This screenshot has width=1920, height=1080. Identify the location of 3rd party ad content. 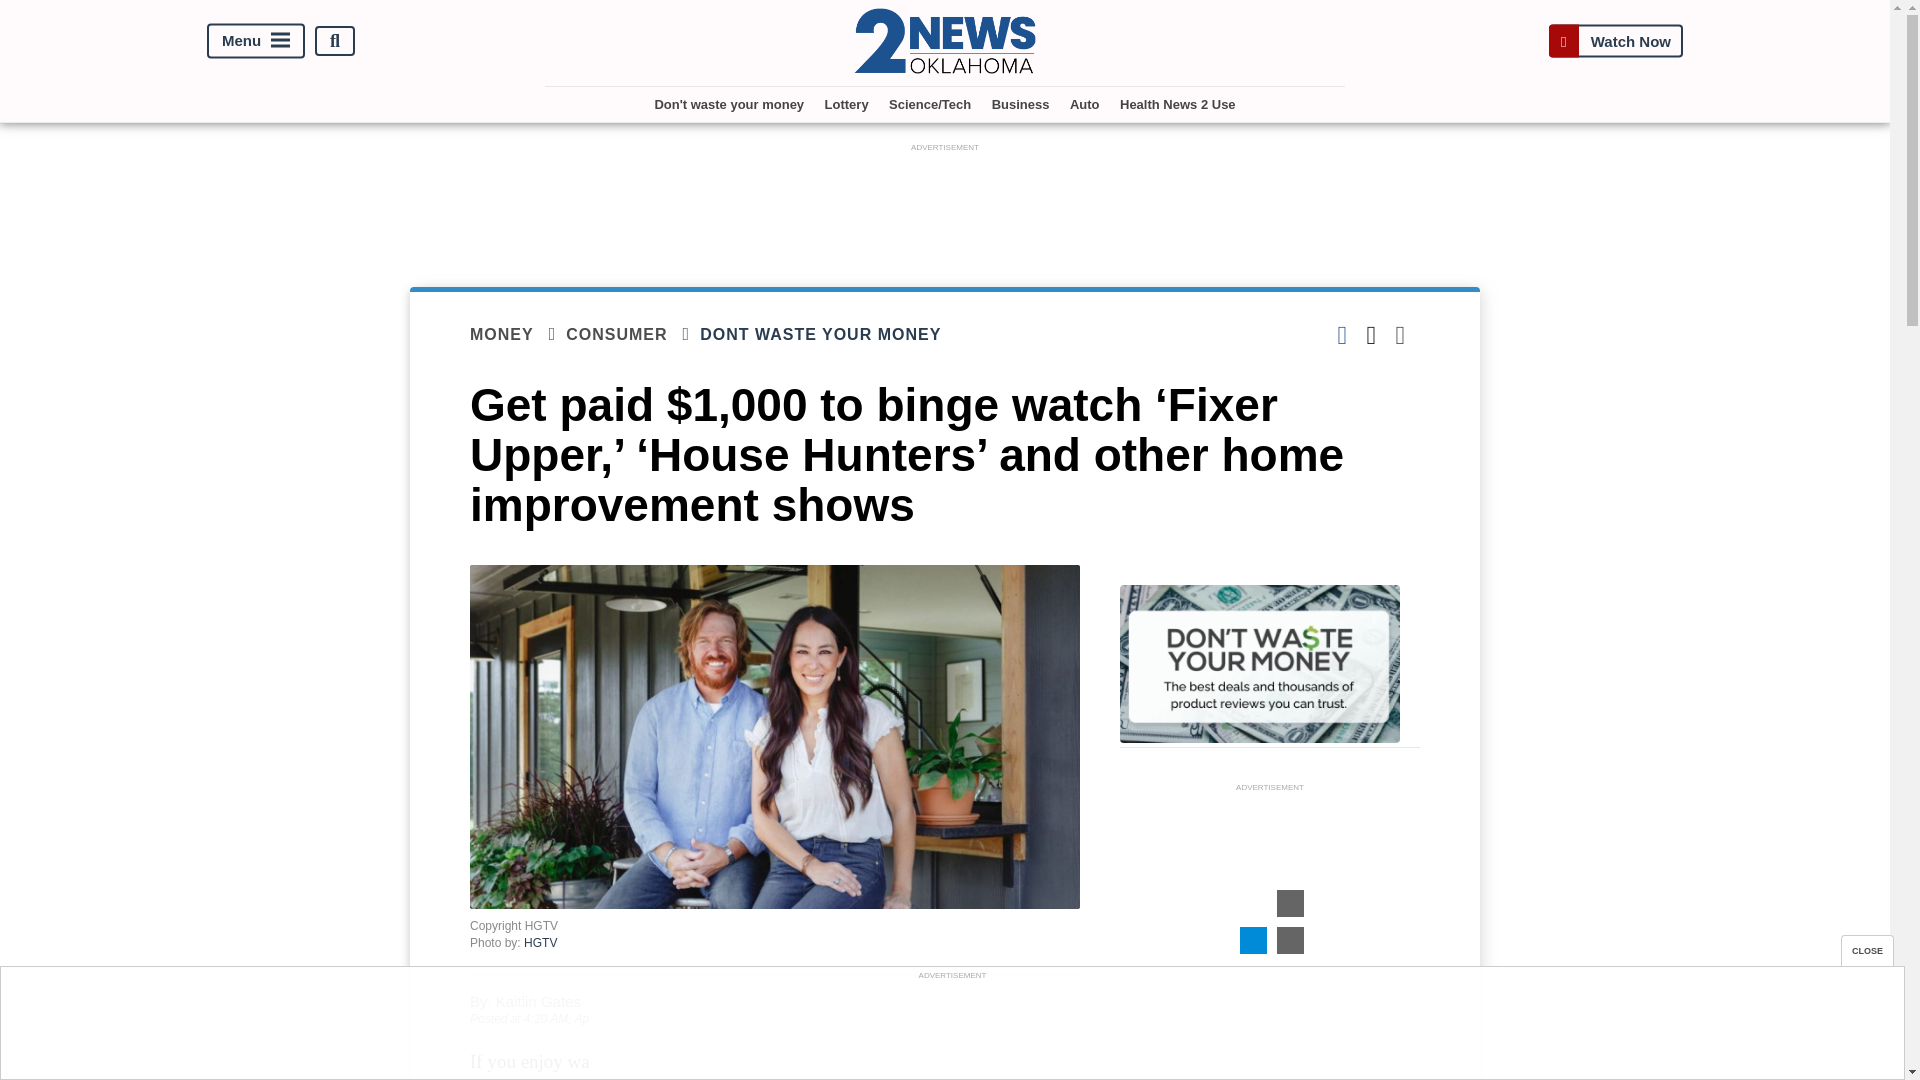
(951, 1029).